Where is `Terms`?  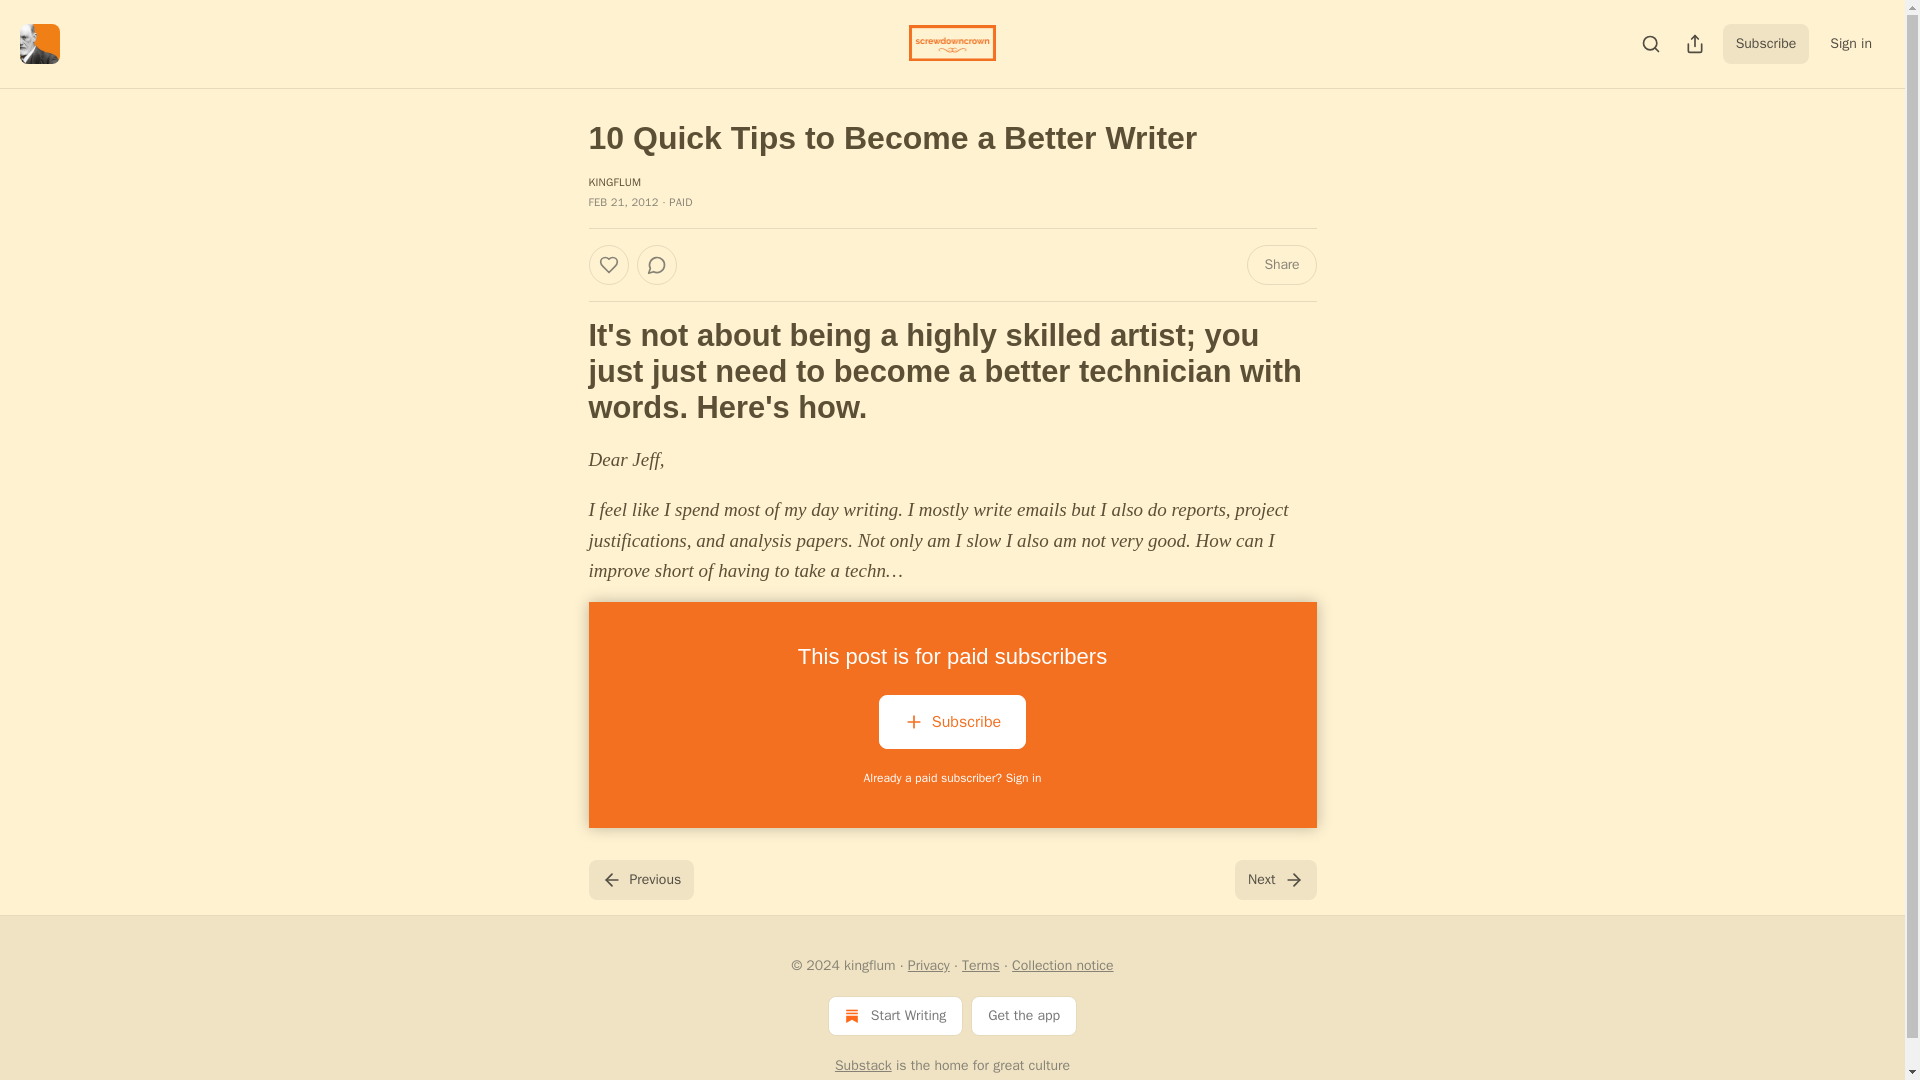 Terms is located at coordinates (980, 965).